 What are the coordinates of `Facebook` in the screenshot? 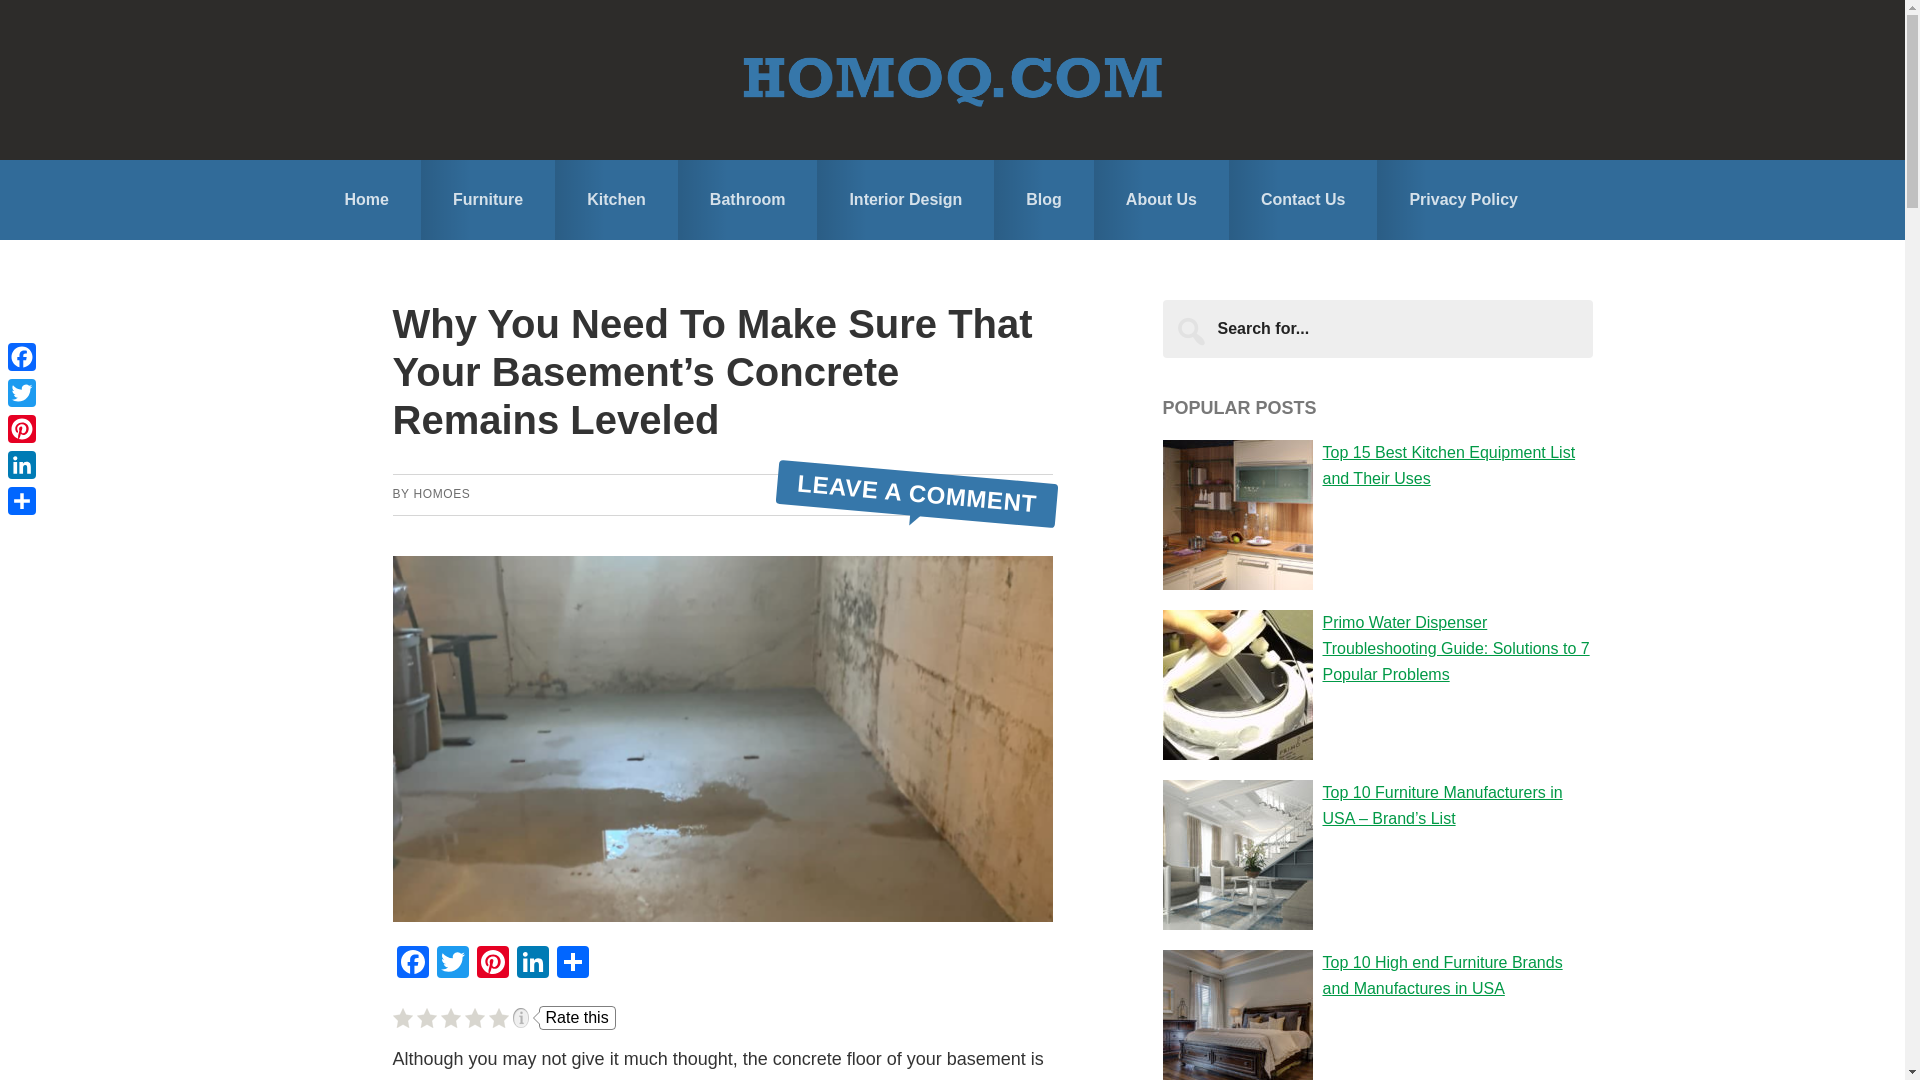 It's located at (22, 356).